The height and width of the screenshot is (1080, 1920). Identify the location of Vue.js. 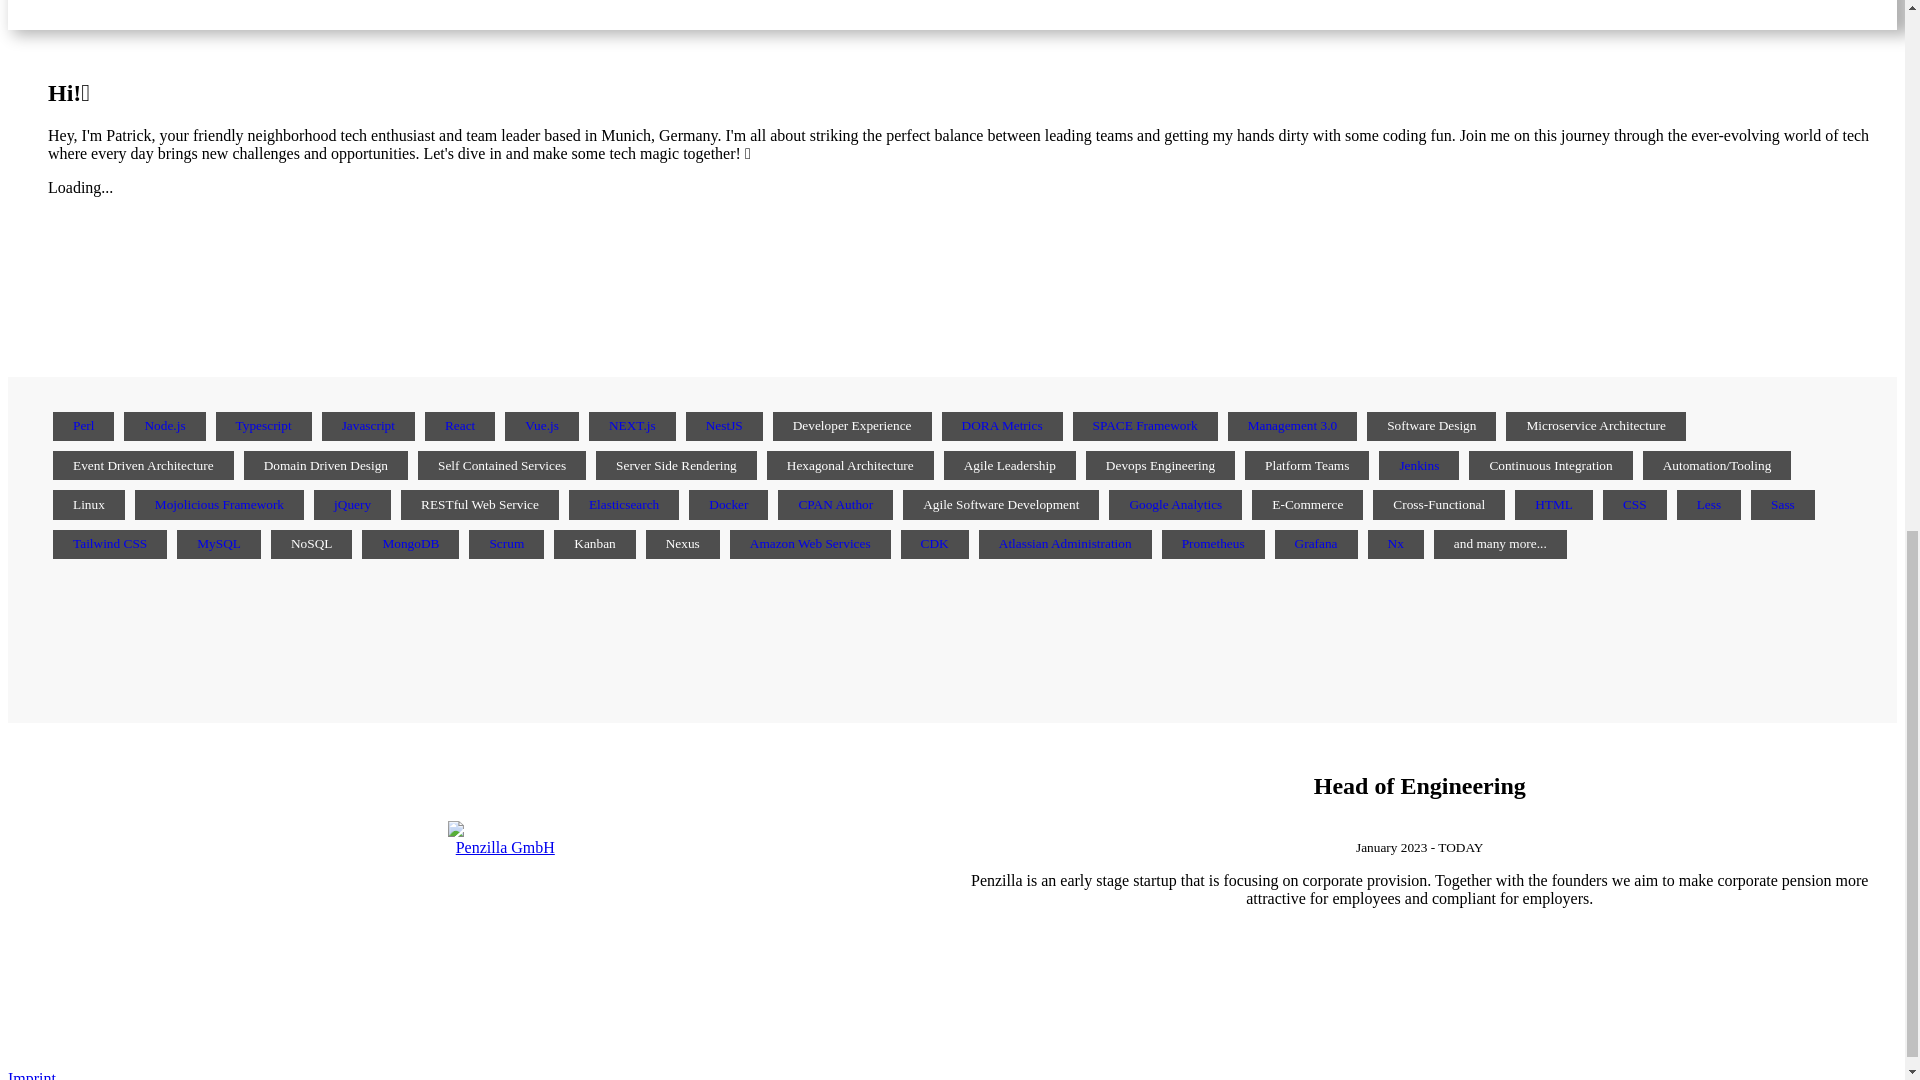
(541, 425).